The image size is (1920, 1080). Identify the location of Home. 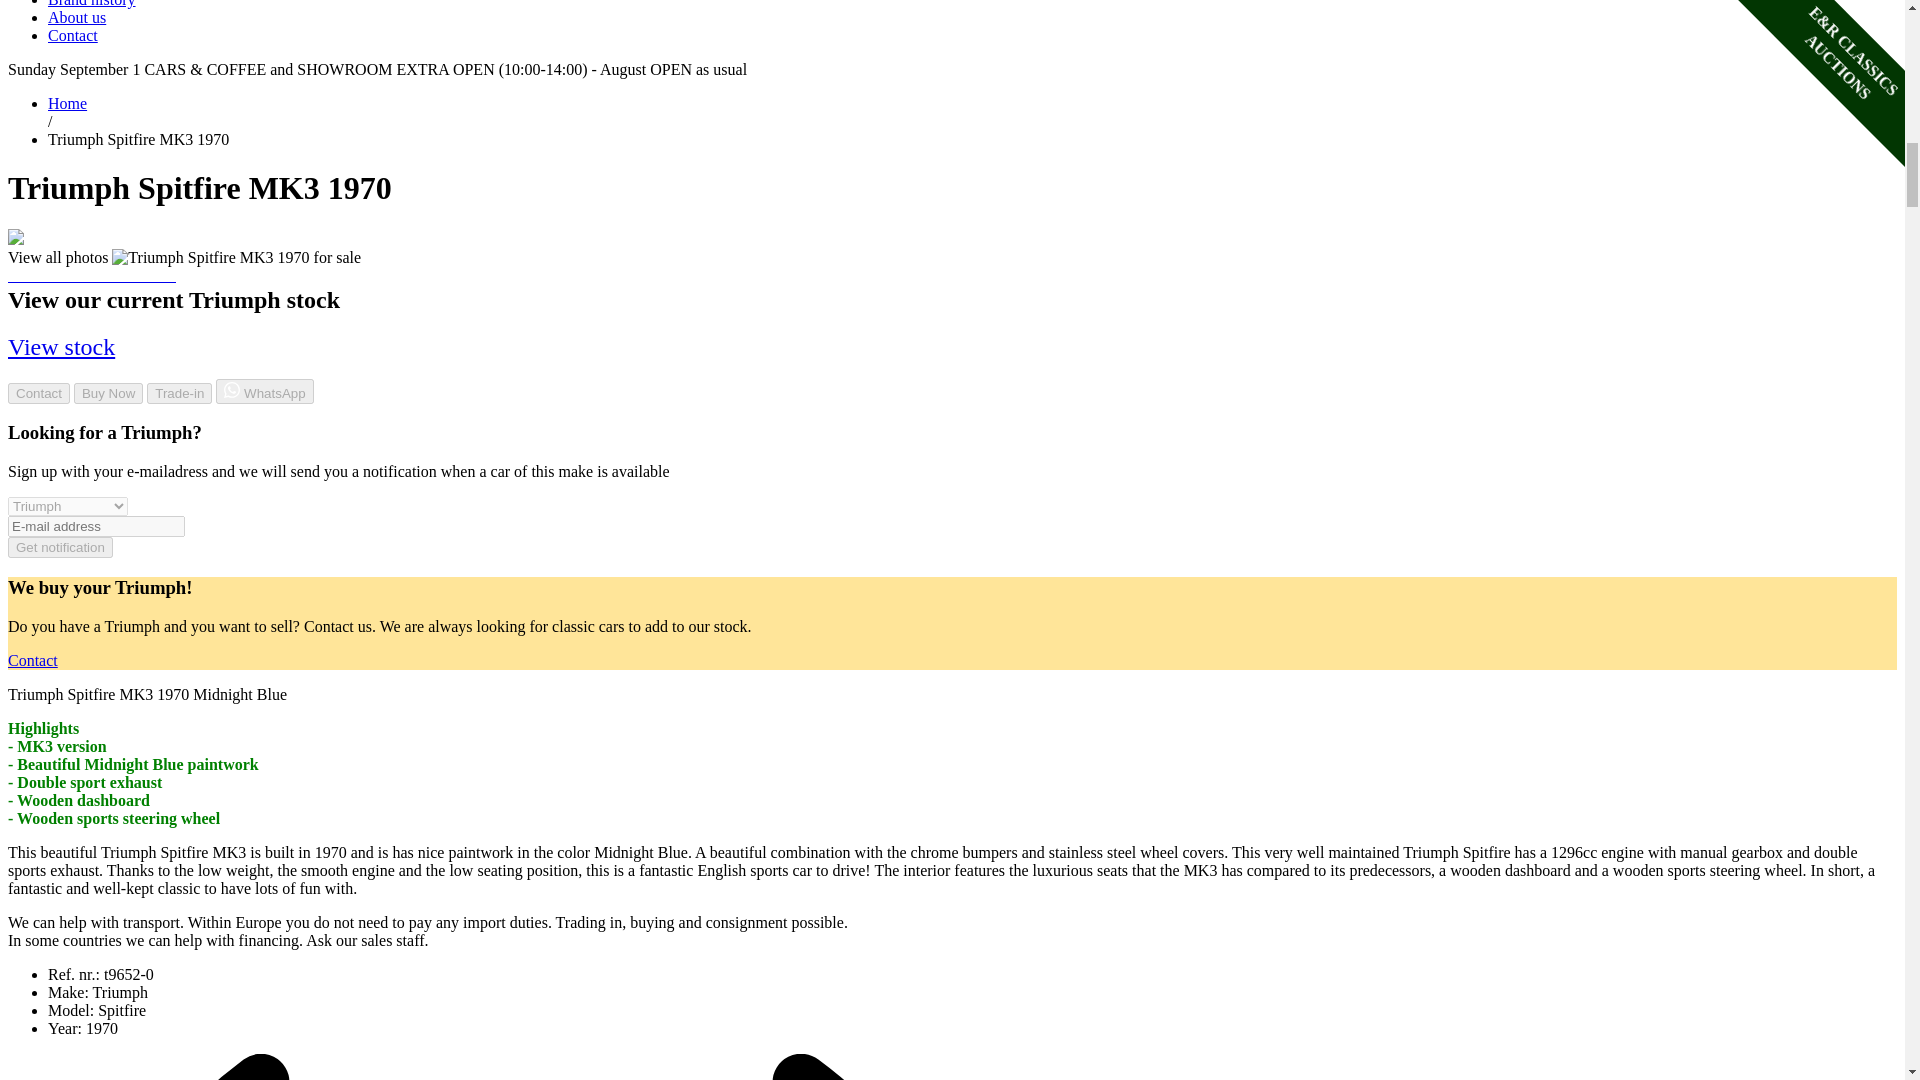
(67, 104).